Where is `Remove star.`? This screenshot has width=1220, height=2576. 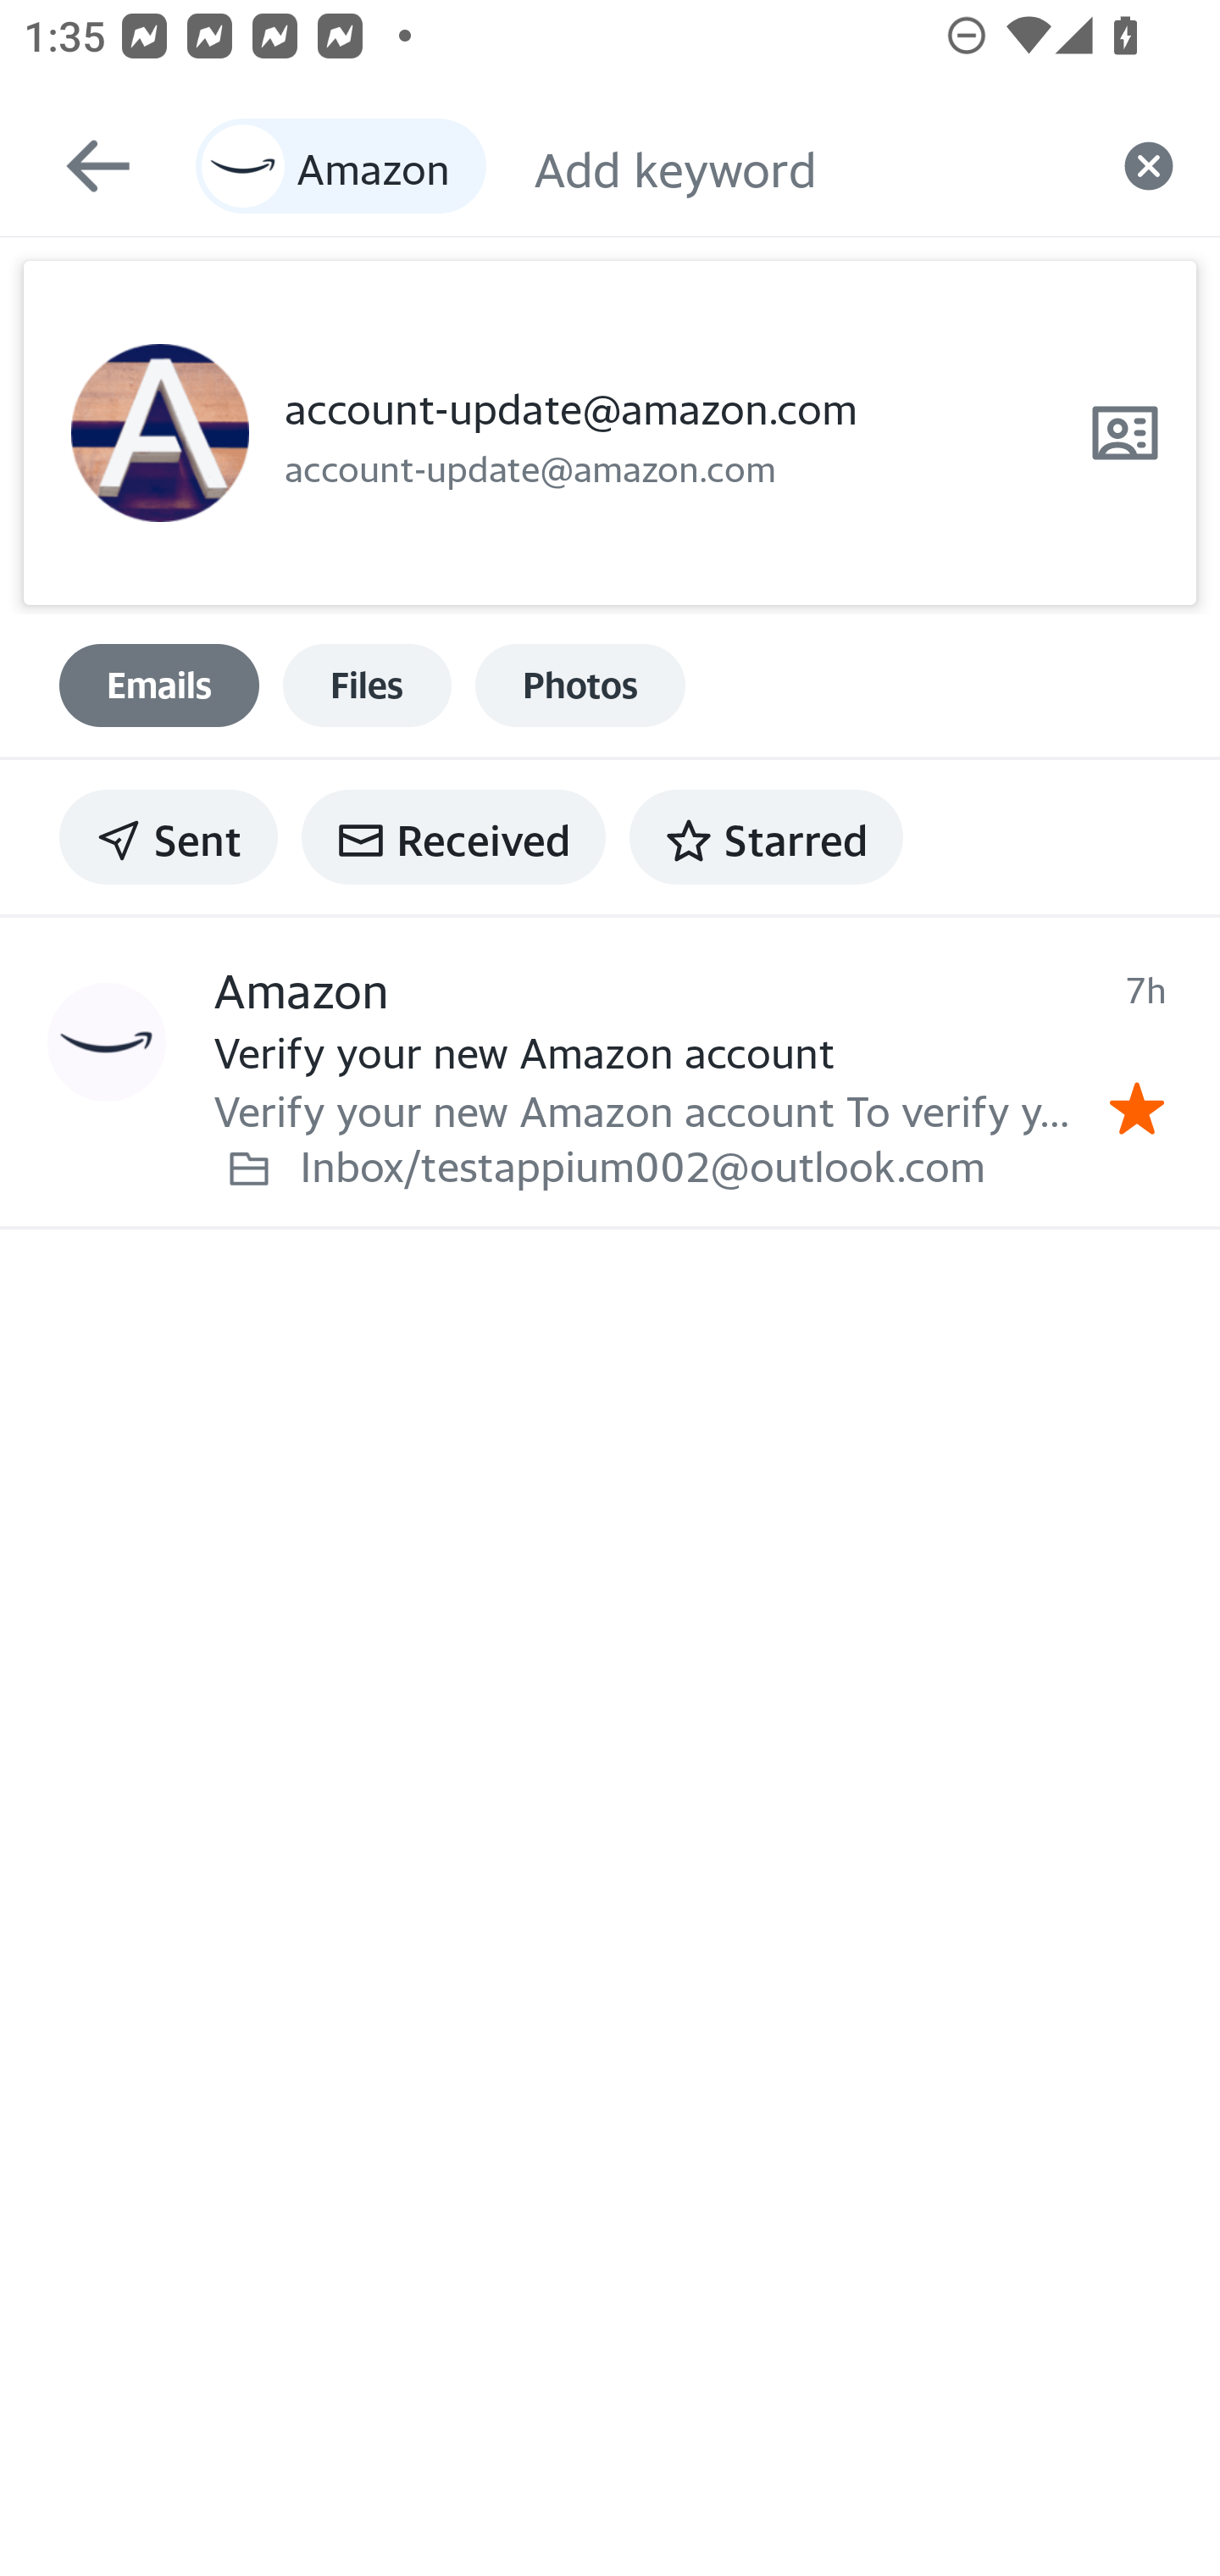 Remove star. is located at coordinates (1137, 1108).